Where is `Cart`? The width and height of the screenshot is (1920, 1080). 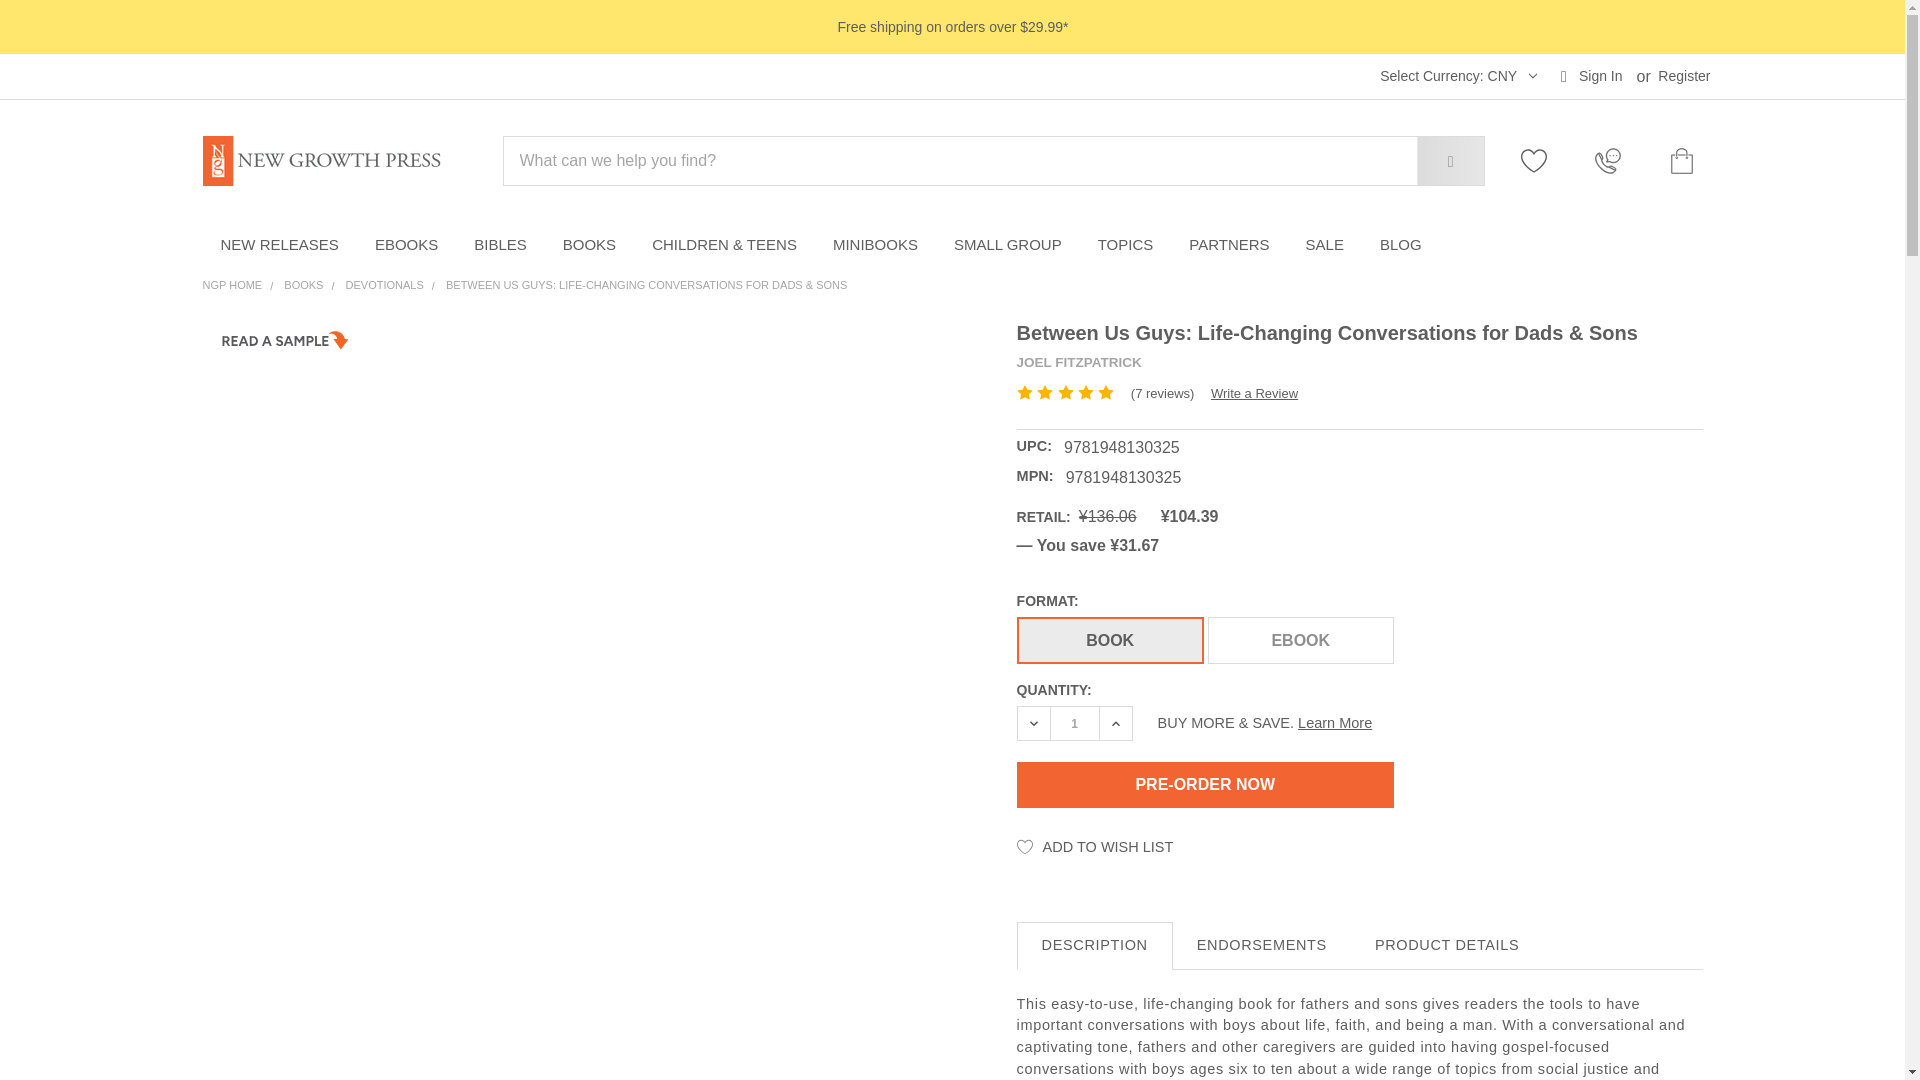 Cart is located at coordinates (1678, 160).